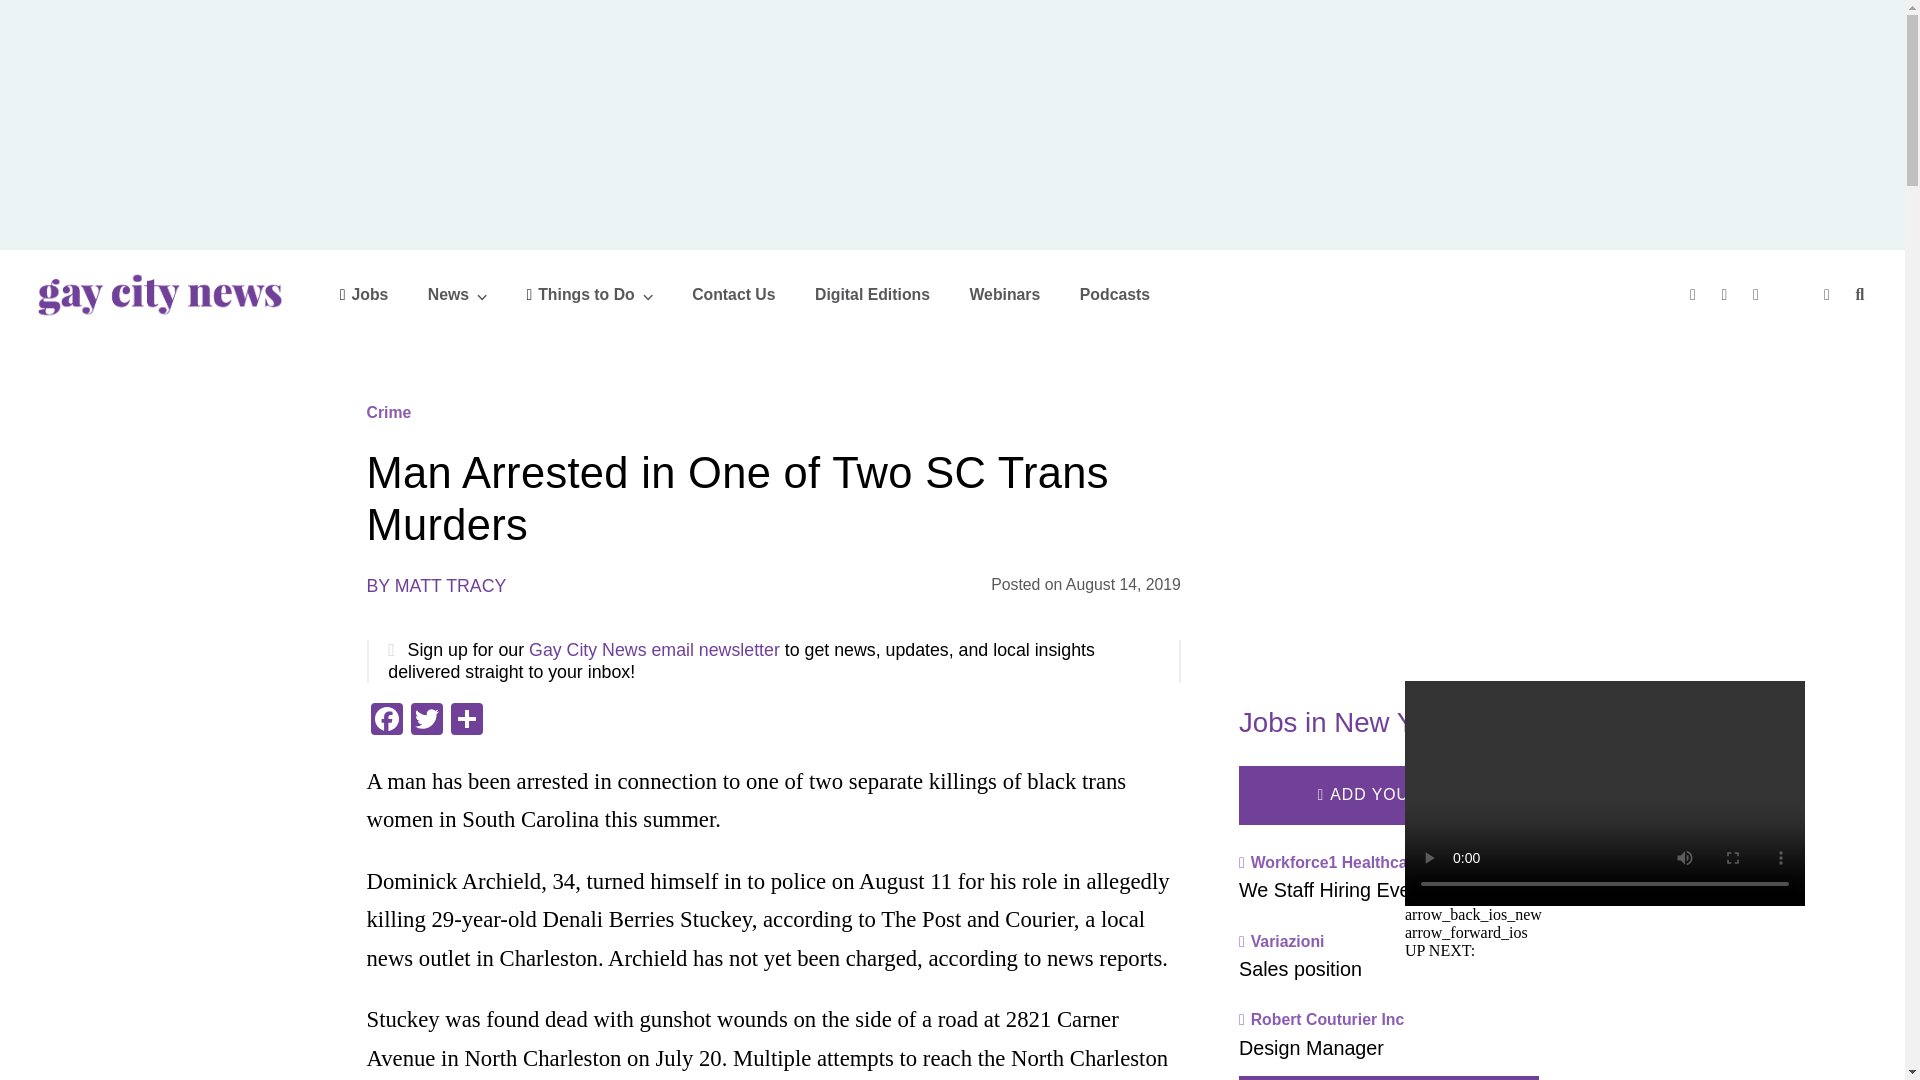 This screenshot has width=1920, height=1080. What do you see at coordinates (364, 294) in the screenshot?
I see `Jobs` at bounding box center [364, 294].